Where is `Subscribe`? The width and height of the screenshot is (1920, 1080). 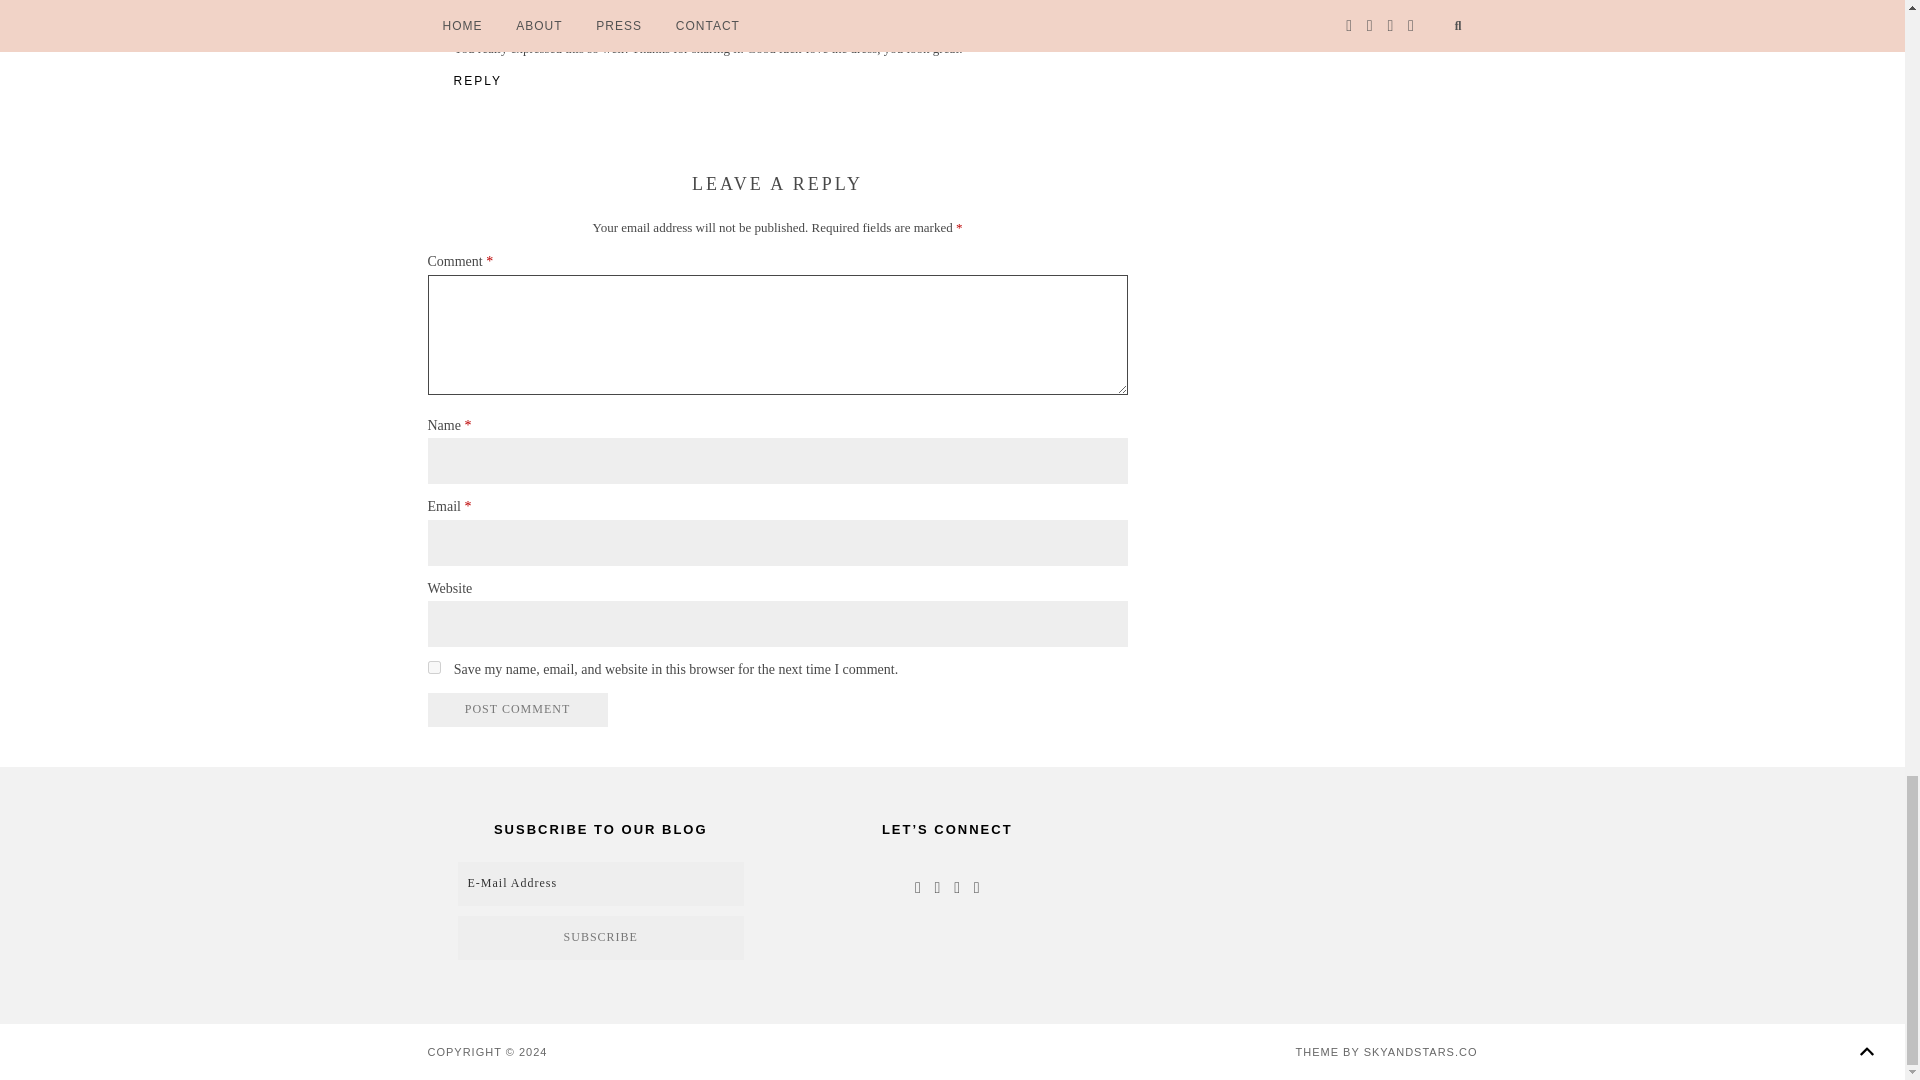
Subscribe is located at coordinates (601, 938).